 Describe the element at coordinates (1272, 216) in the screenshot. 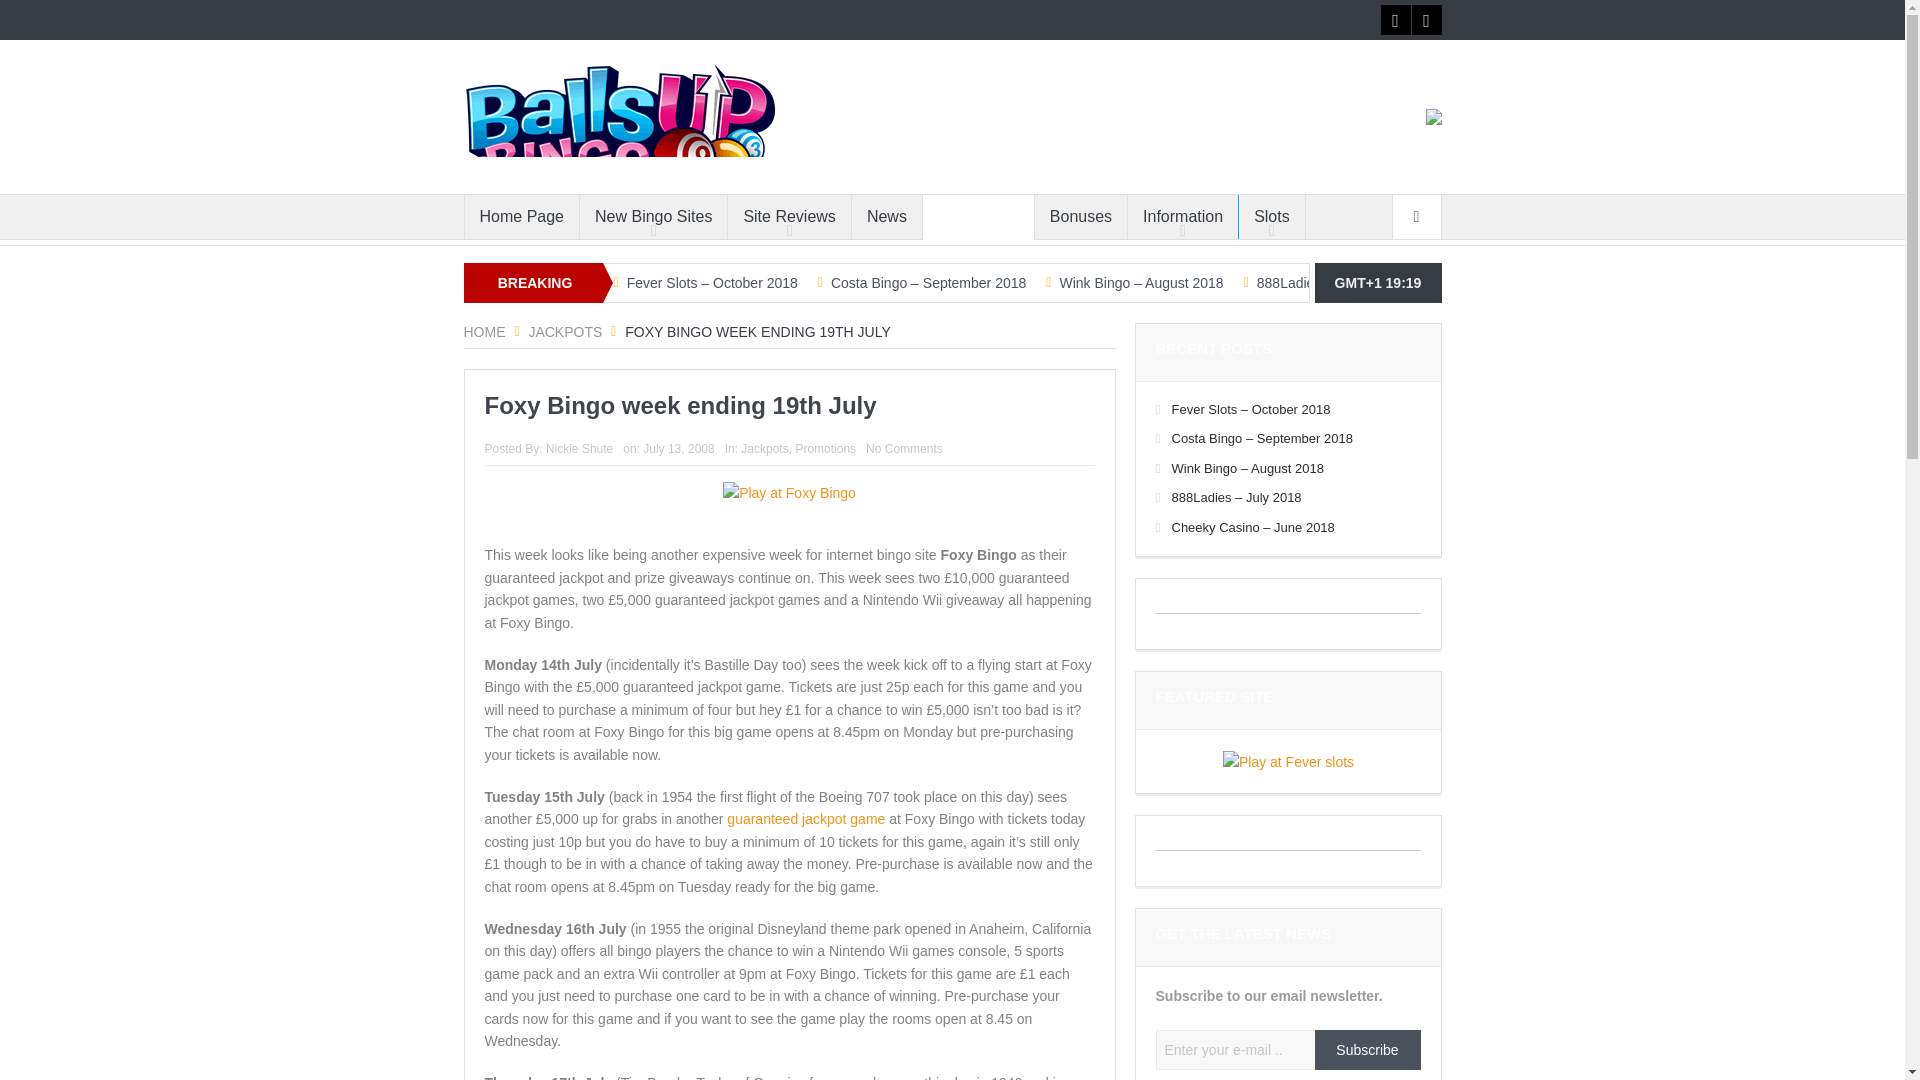

I see `Slots` at that location.